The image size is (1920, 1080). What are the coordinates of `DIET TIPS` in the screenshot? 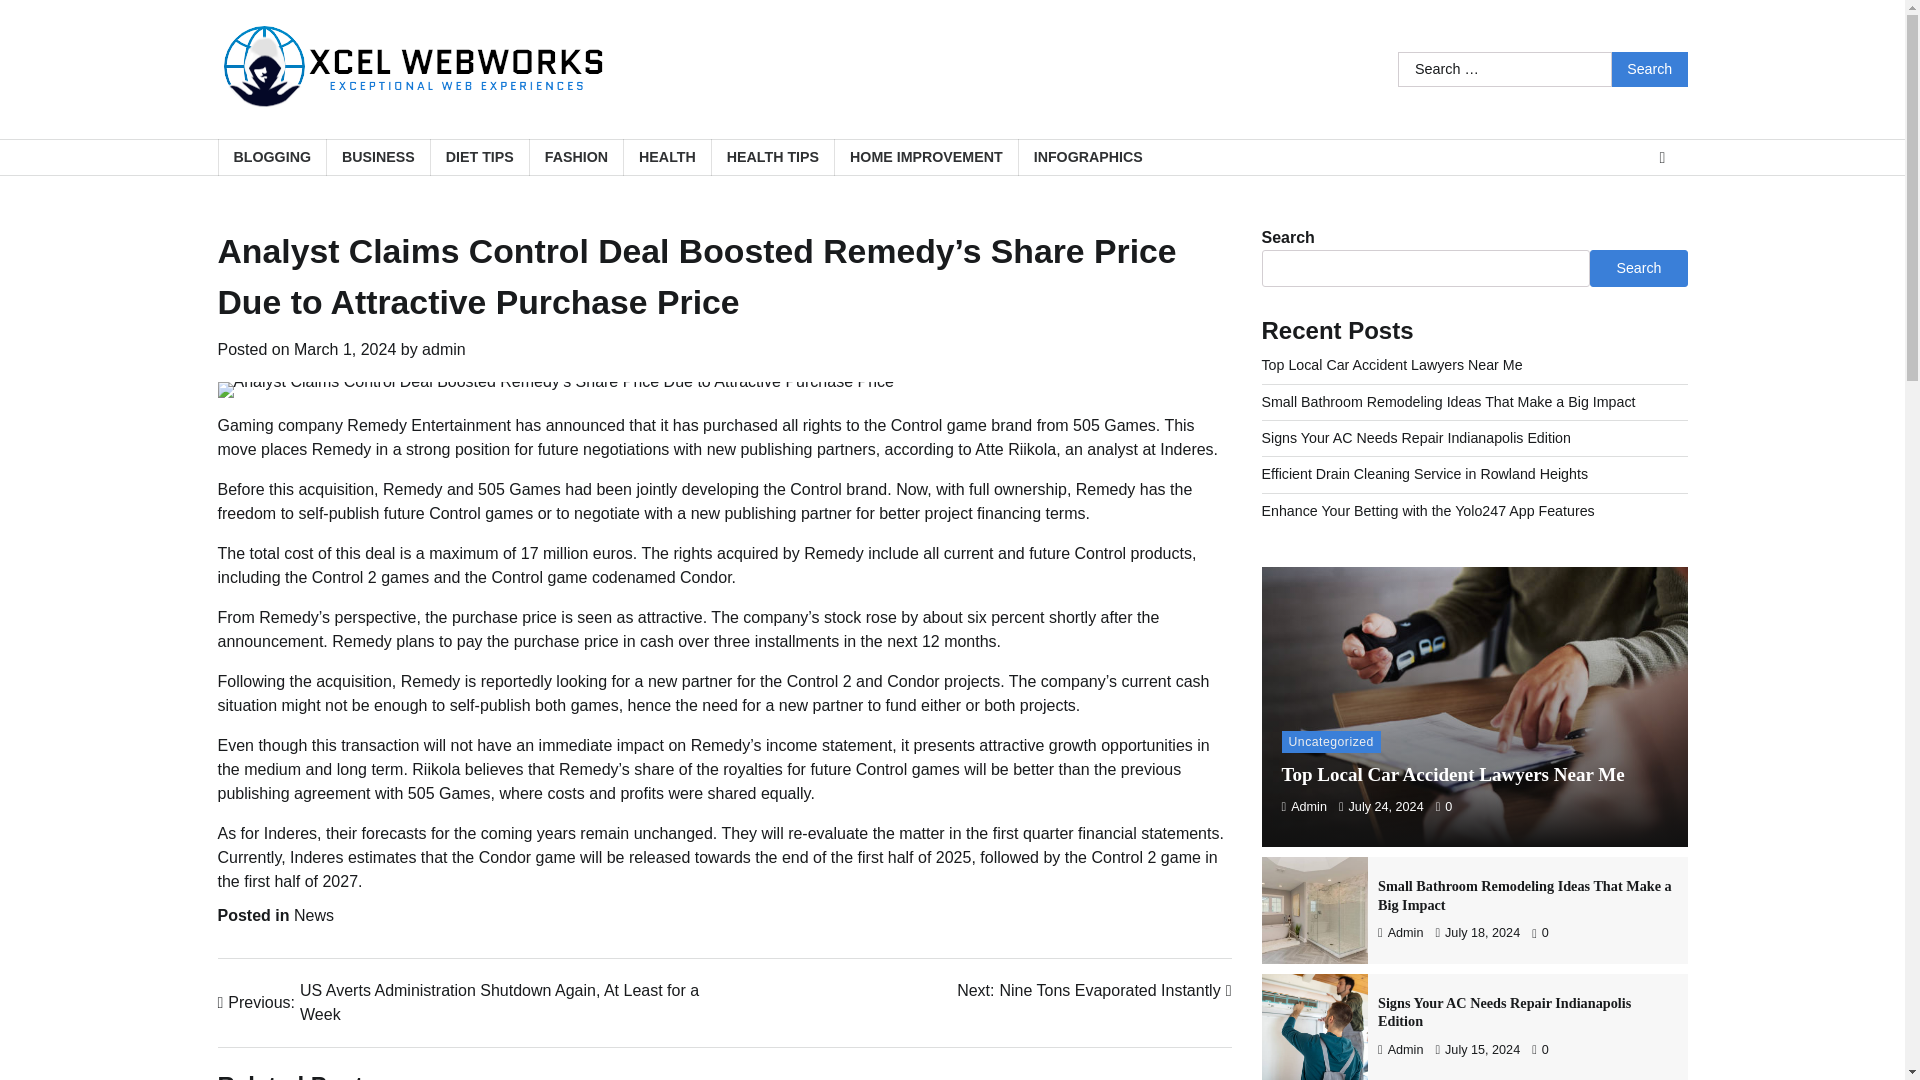 It's located at (480, 158).